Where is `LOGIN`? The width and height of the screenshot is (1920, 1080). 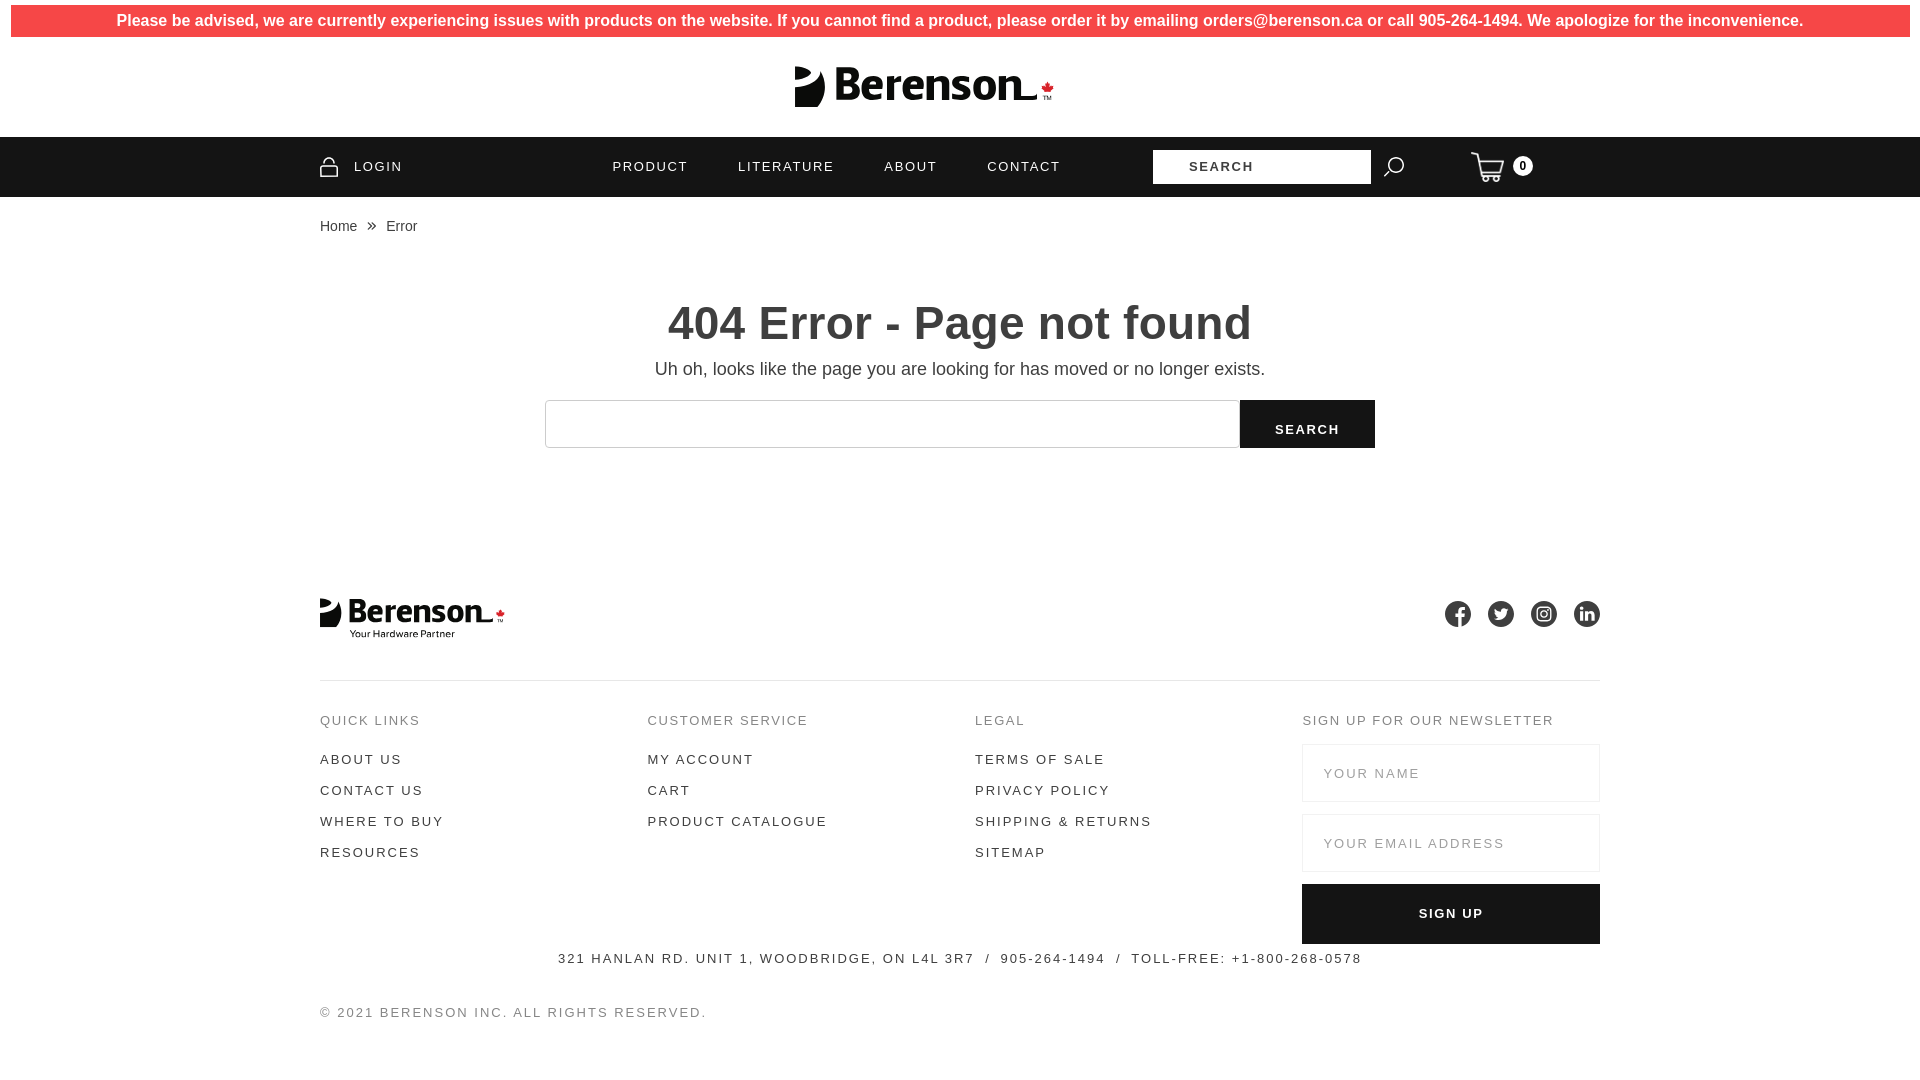
LOGIN is located at coordinates (362, 167).